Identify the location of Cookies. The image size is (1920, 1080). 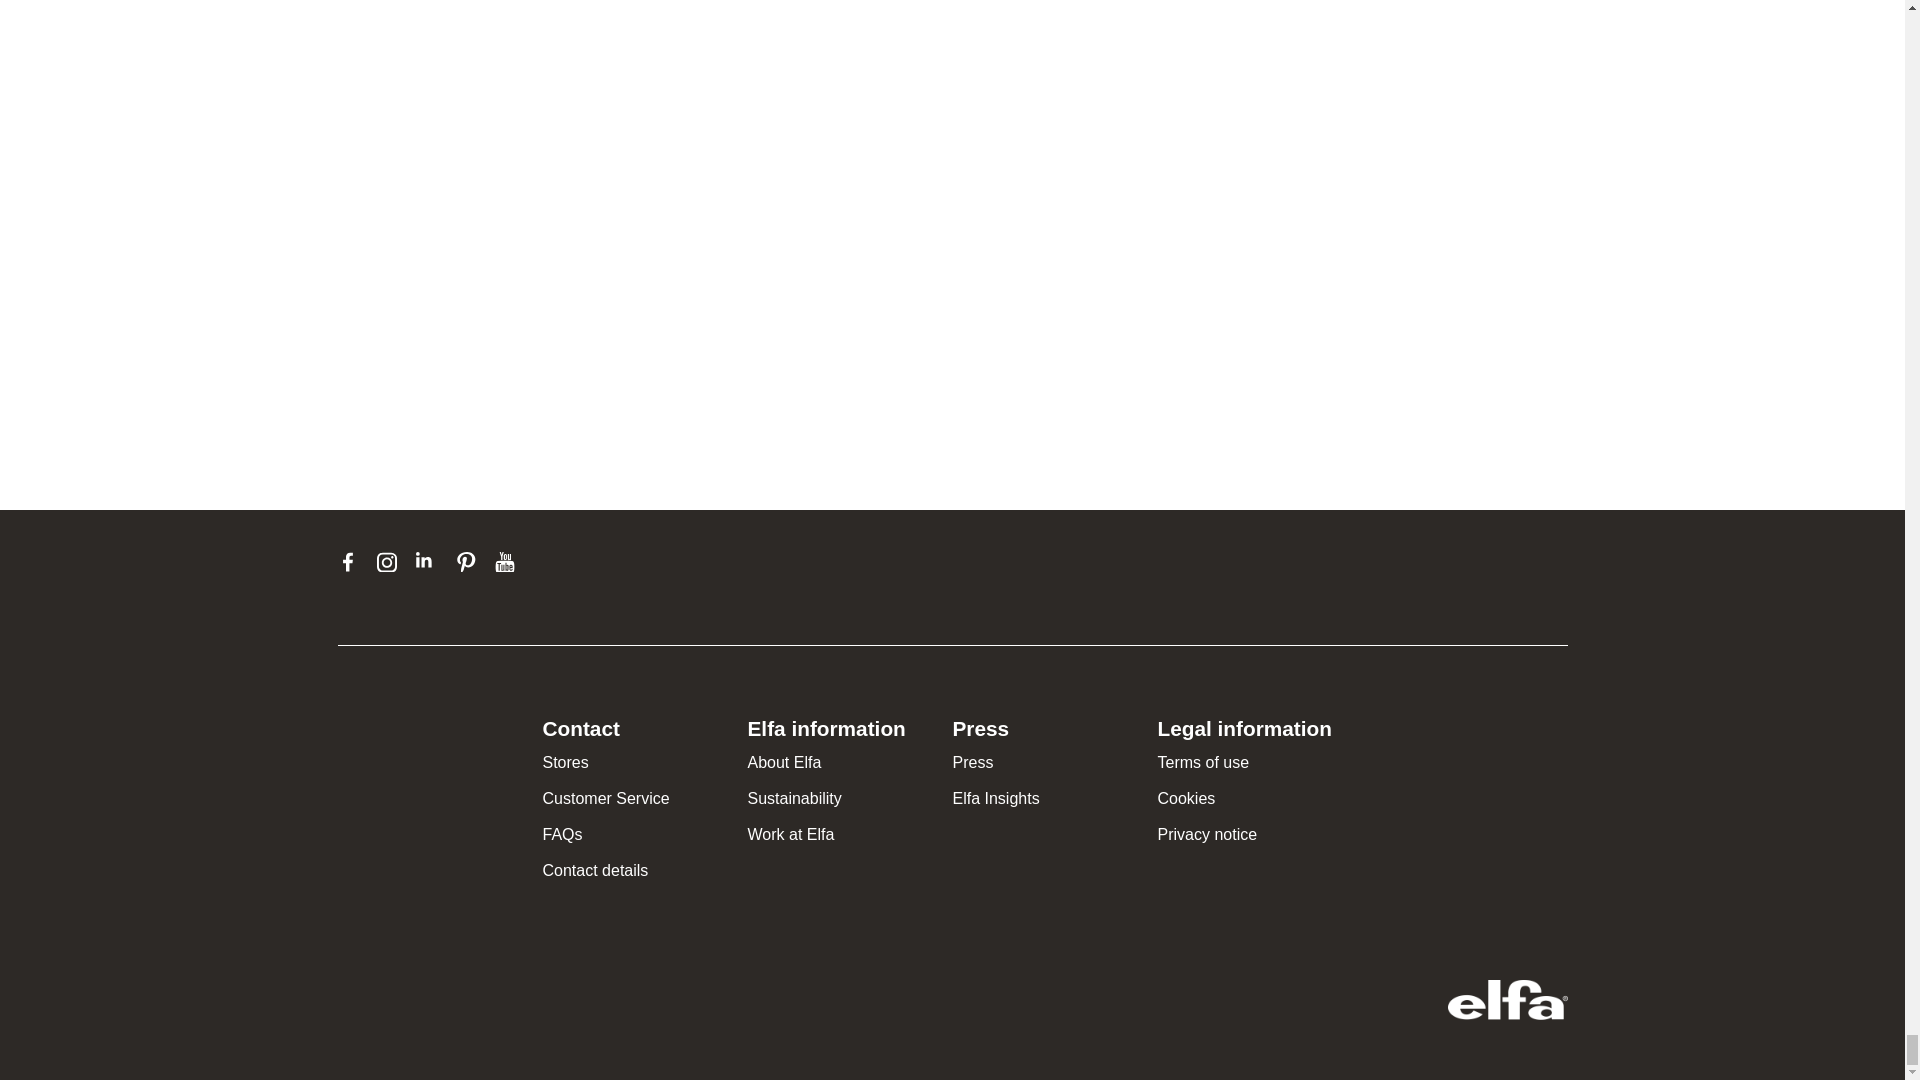
(1186, 798).